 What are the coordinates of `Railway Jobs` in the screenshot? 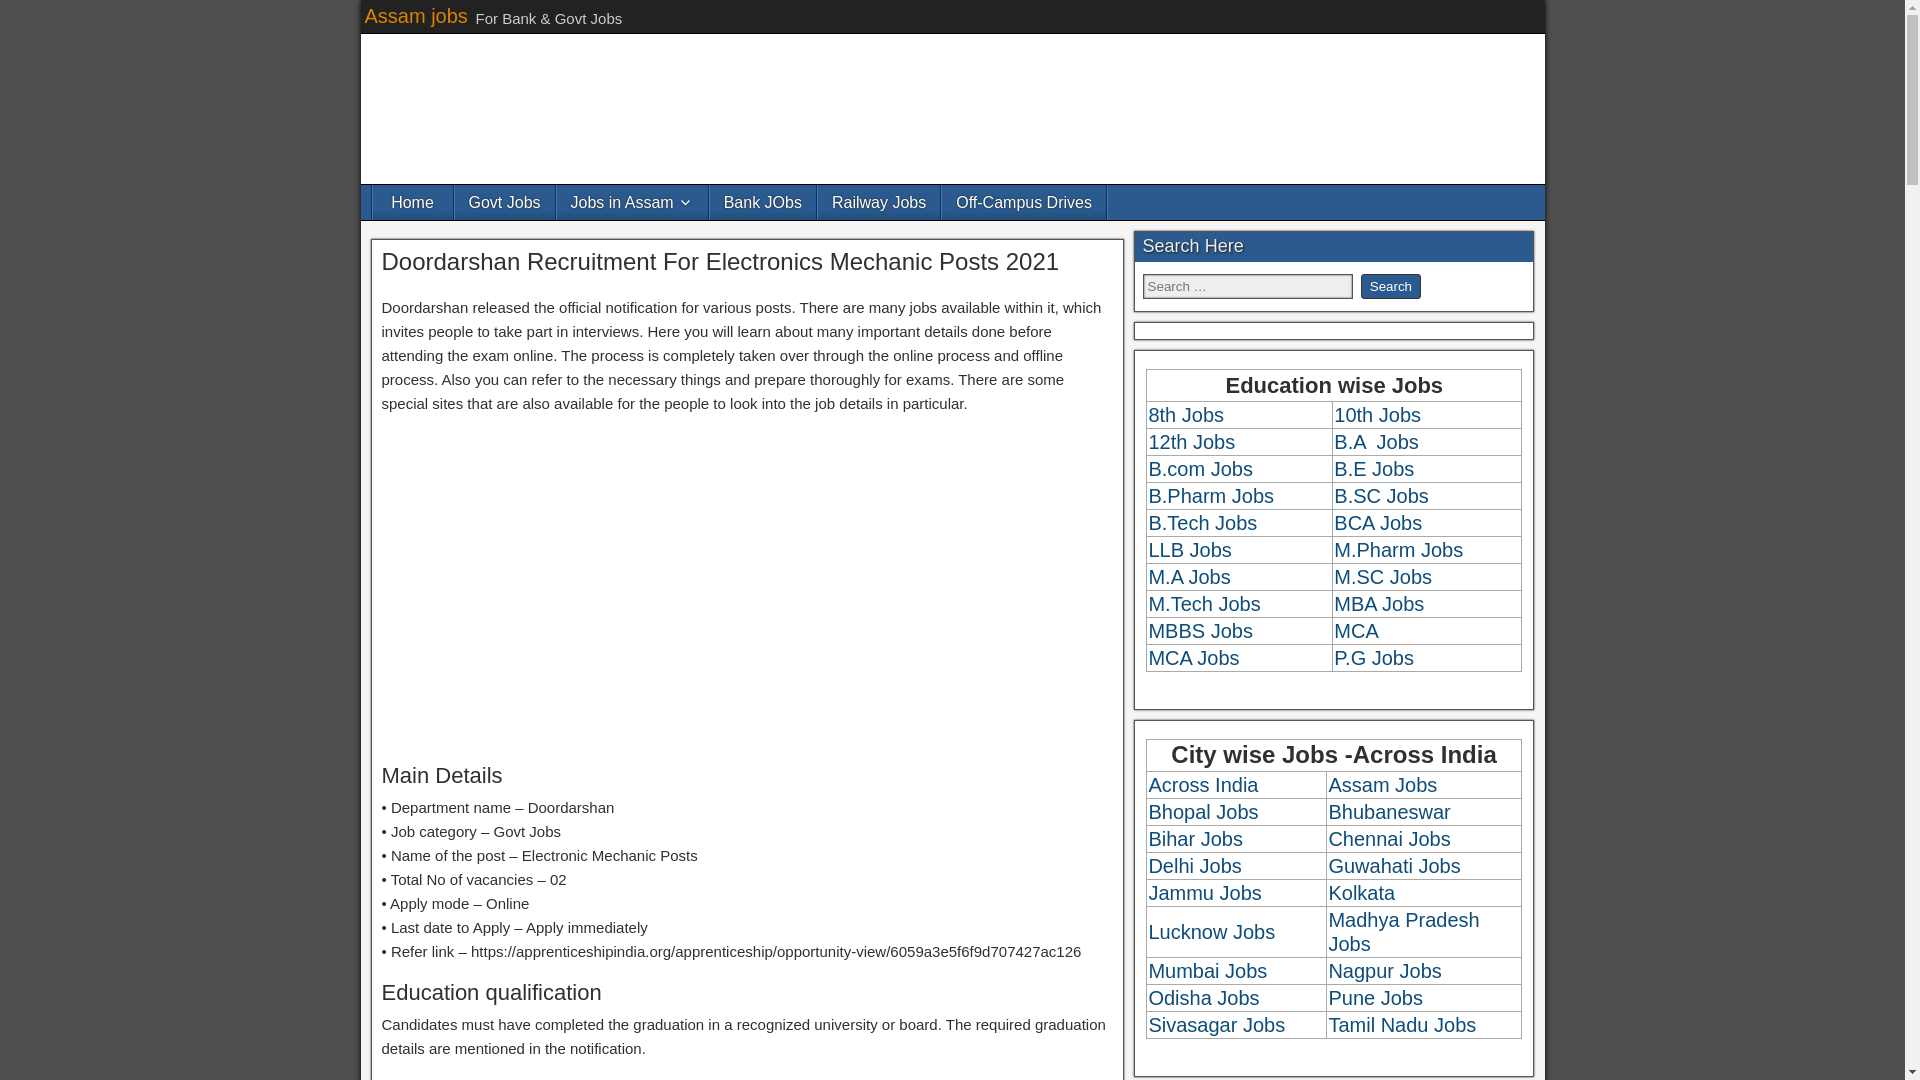 It's located at (878, 202).